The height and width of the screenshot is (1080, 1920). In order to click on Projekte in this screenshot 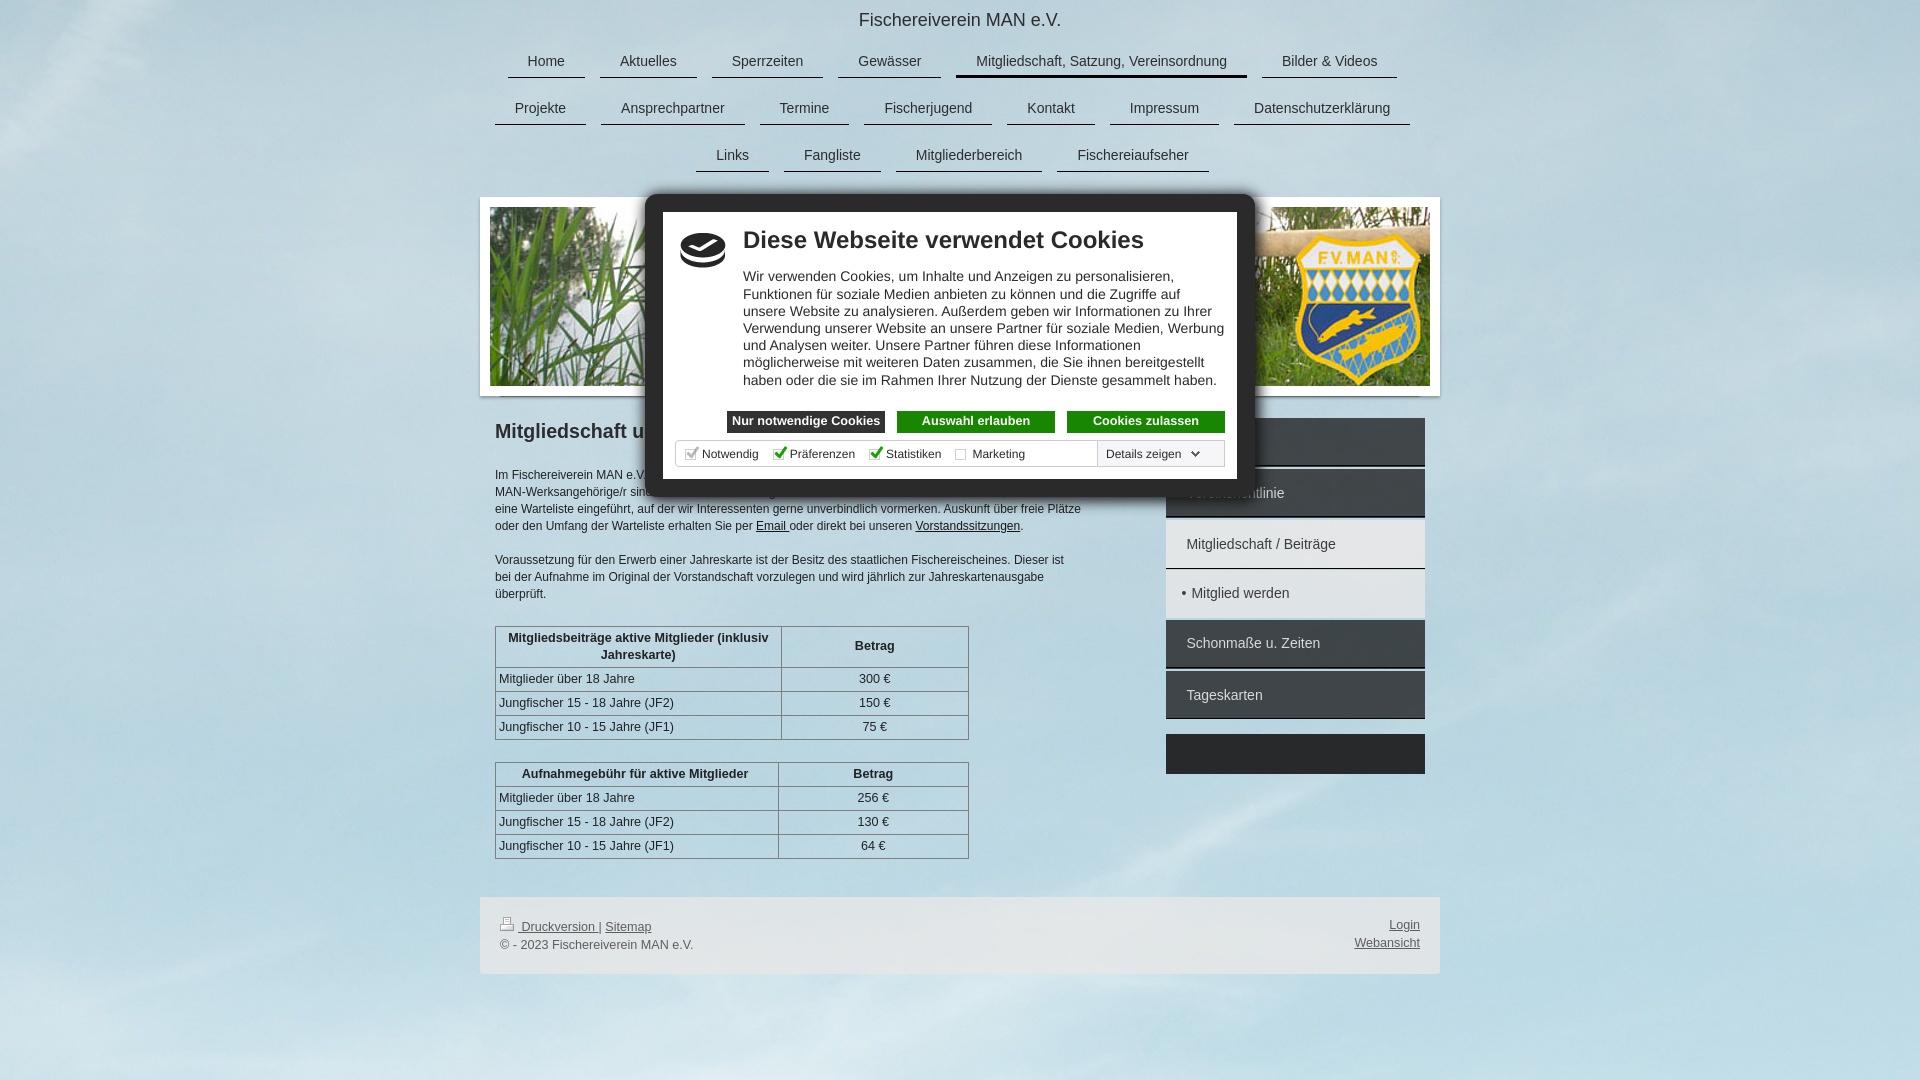, I will do `click(540, 108)`.